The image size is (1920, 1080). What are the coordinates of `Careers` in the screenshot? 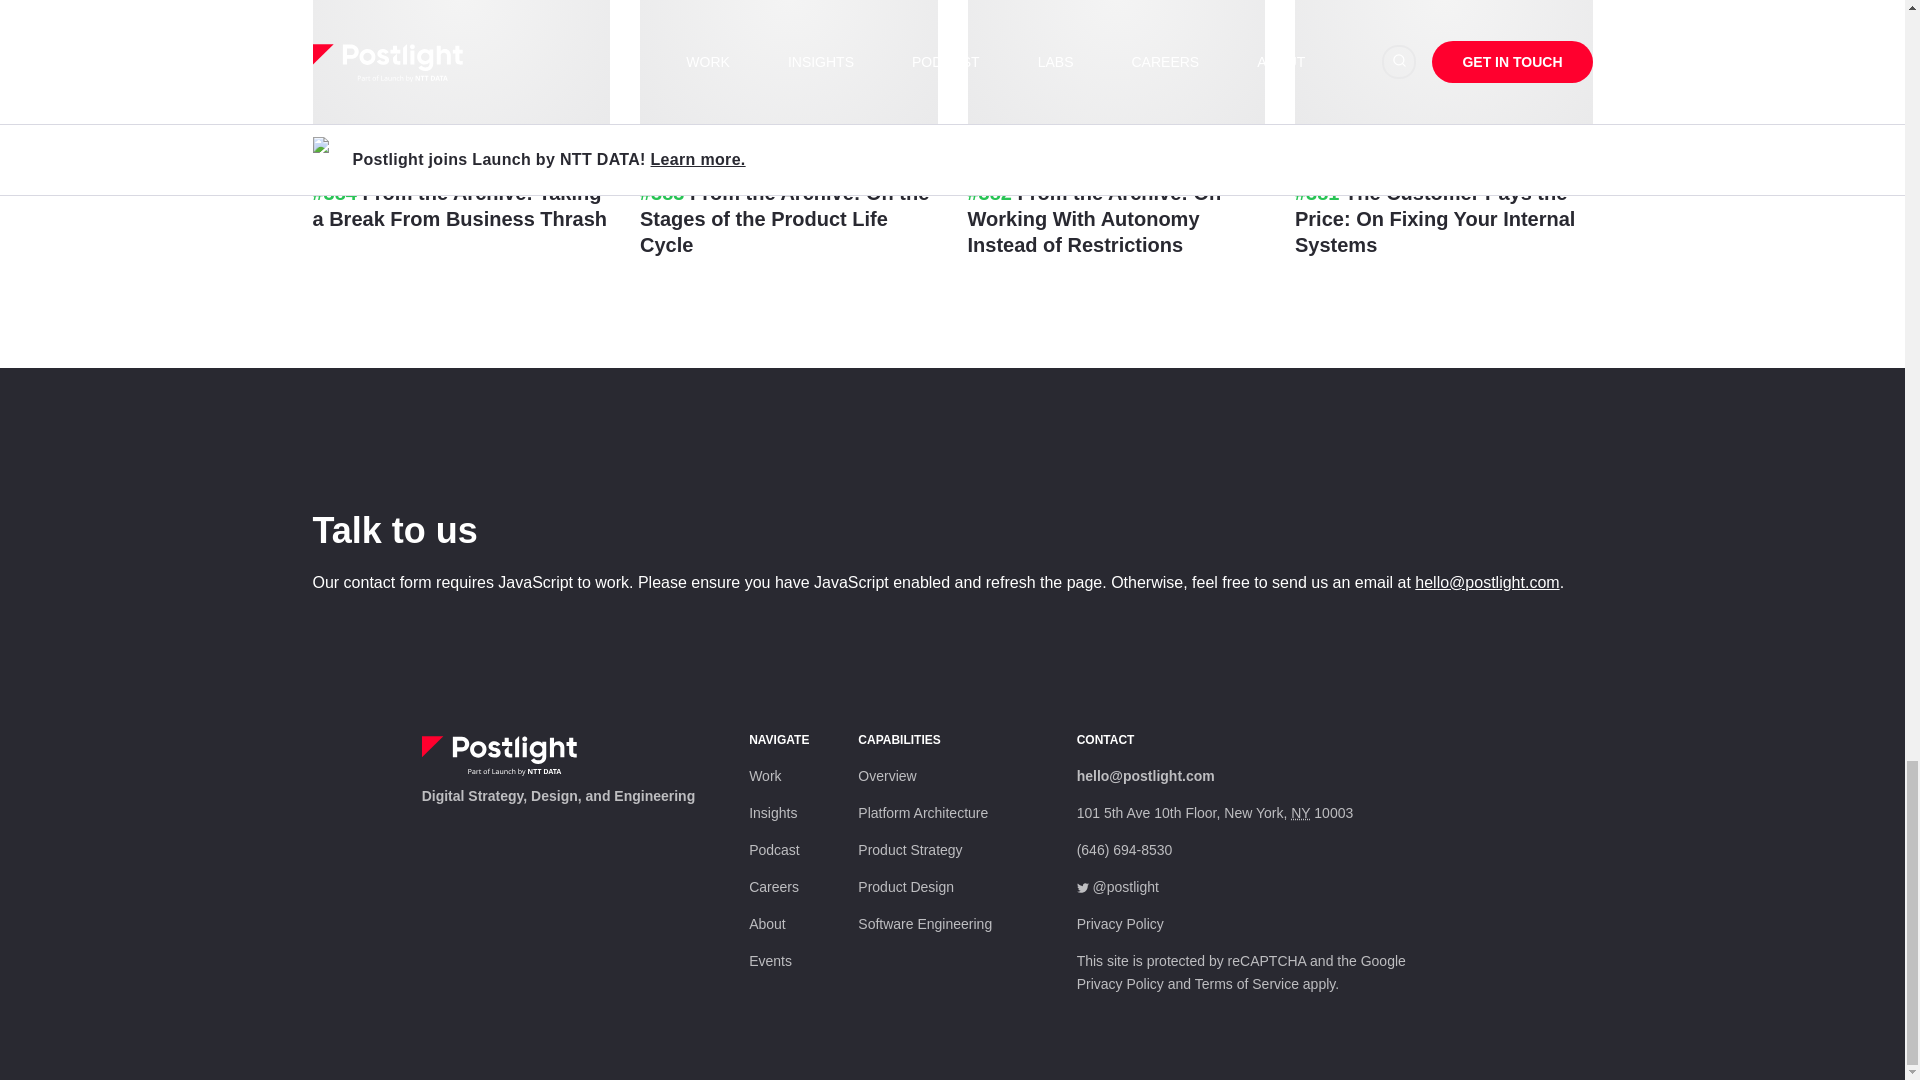 It's located at (773, 887).